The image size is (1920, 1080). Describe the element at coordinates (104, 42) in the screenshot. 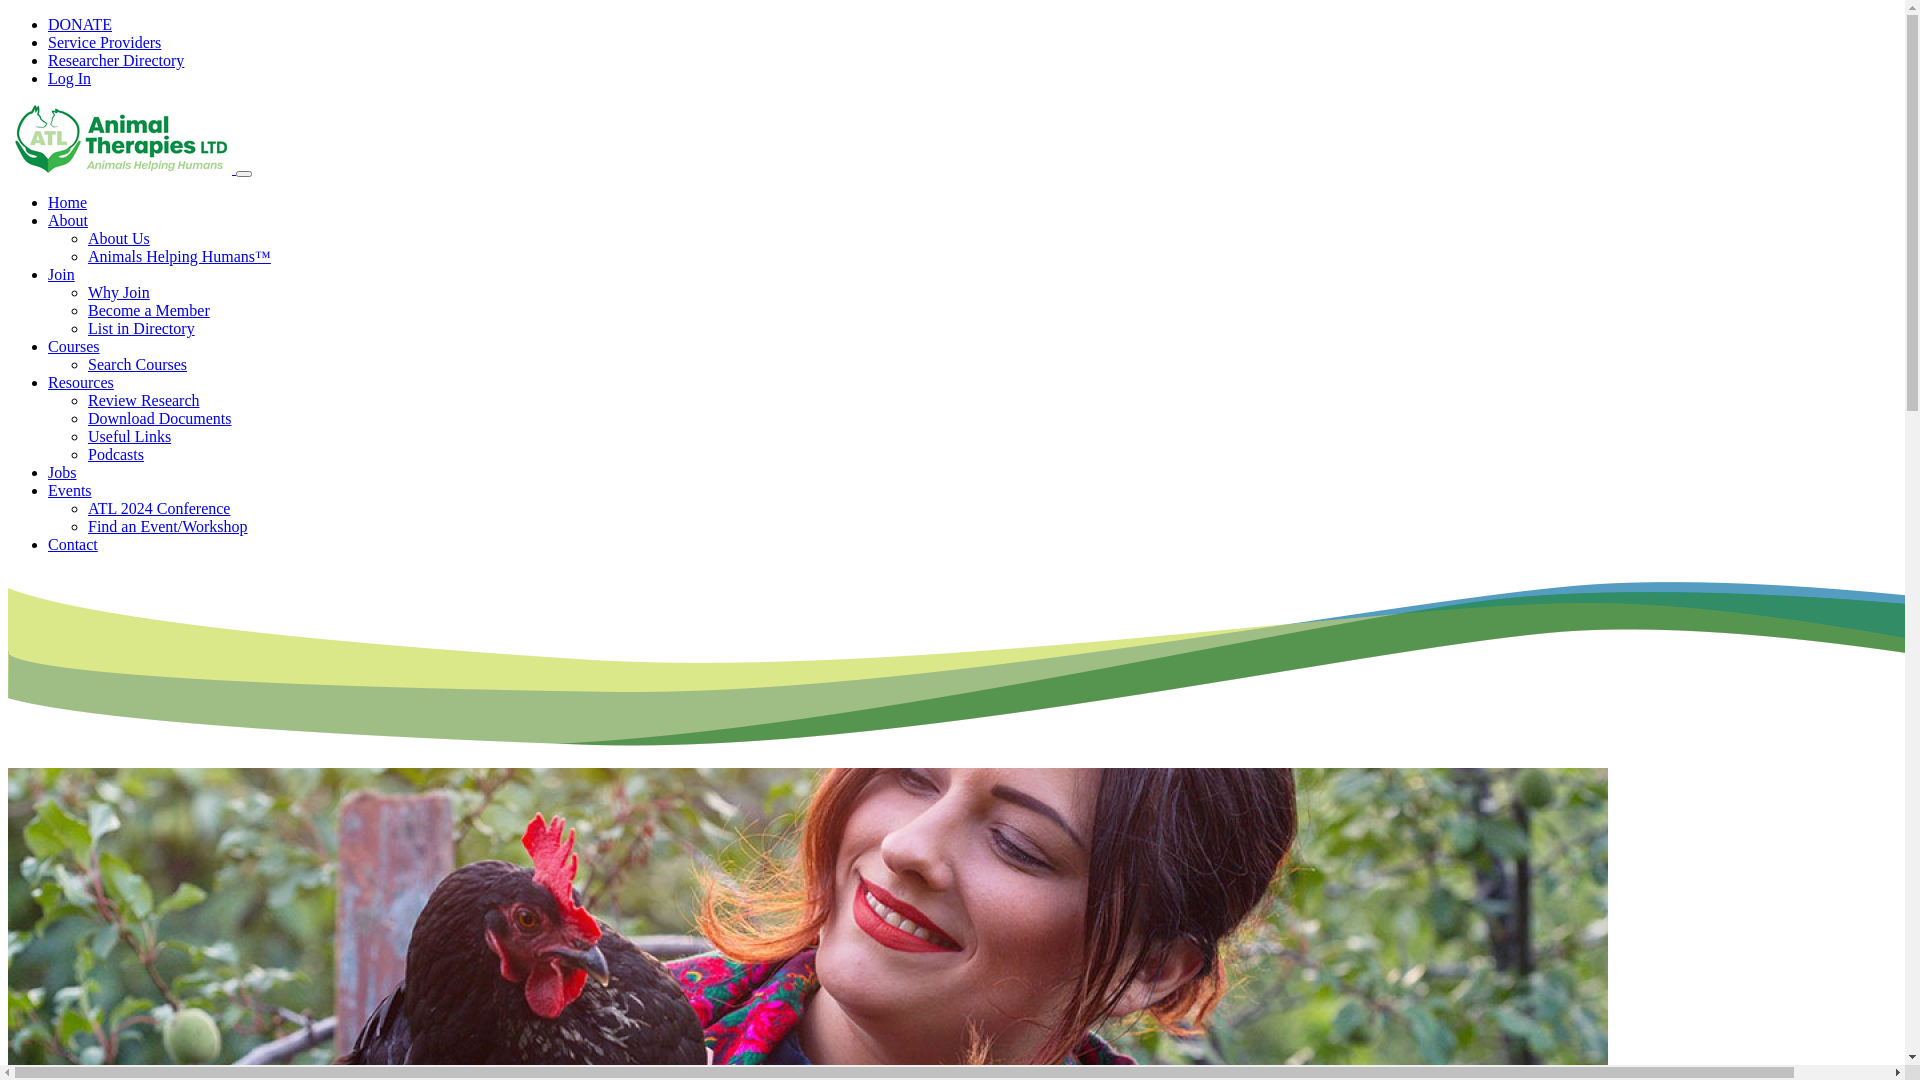

I see `Service Providers` at that location.